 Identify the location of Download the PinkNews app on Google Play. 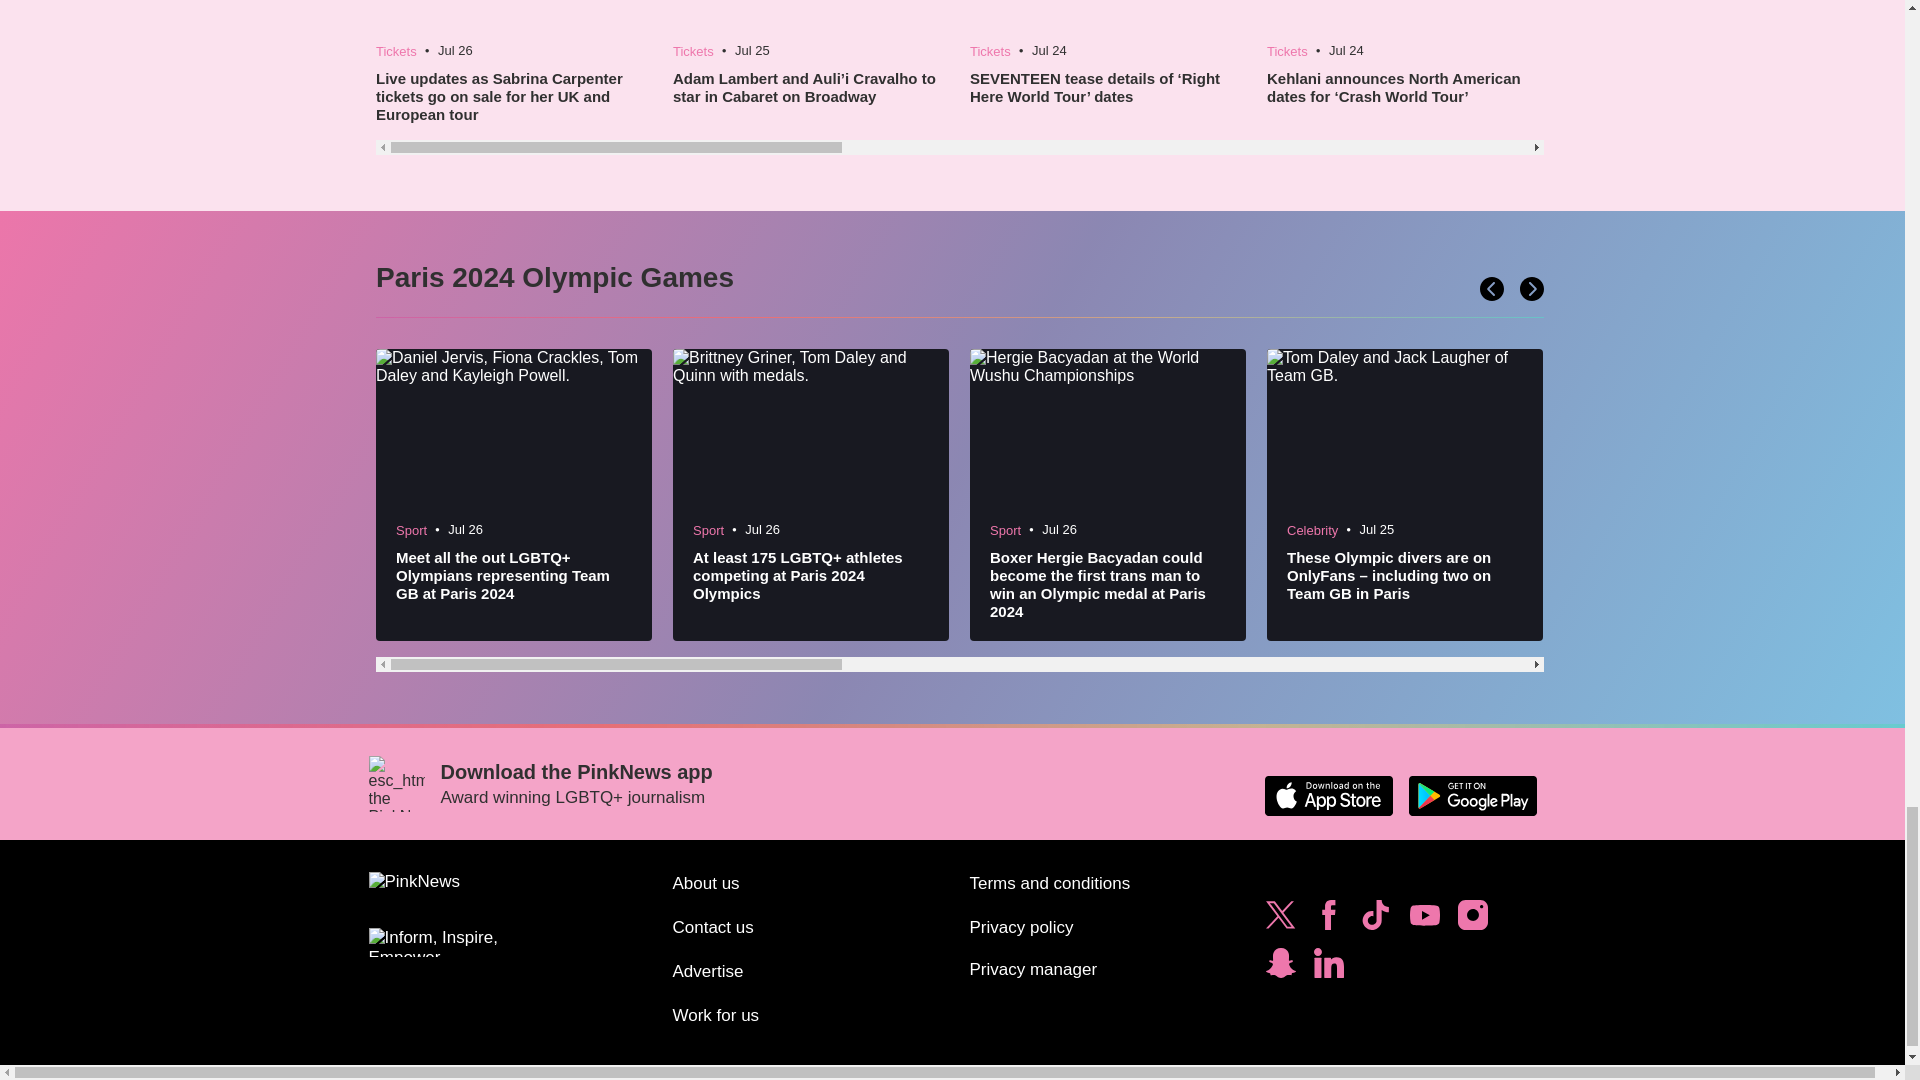
(1472, 796).